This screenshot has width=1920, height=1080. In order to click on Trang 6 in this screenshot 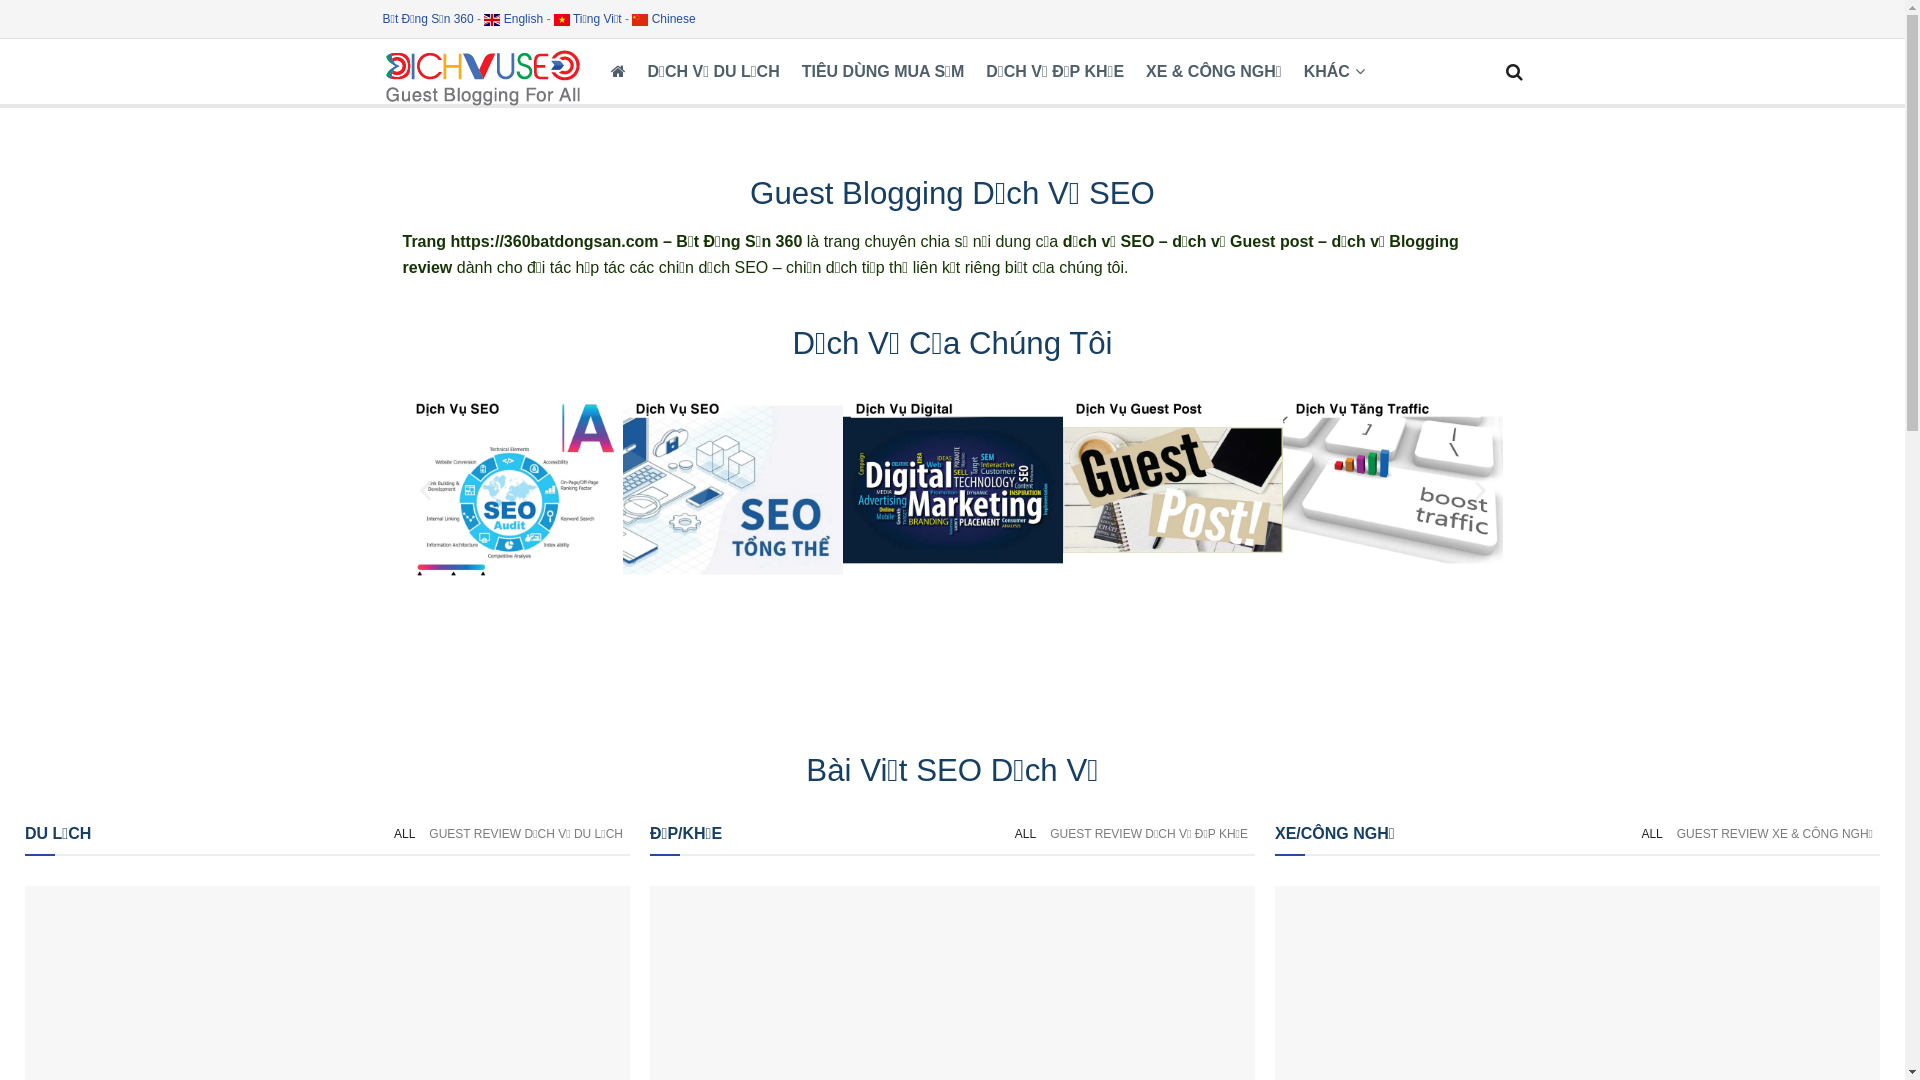, I will do `click(952, 490)`.